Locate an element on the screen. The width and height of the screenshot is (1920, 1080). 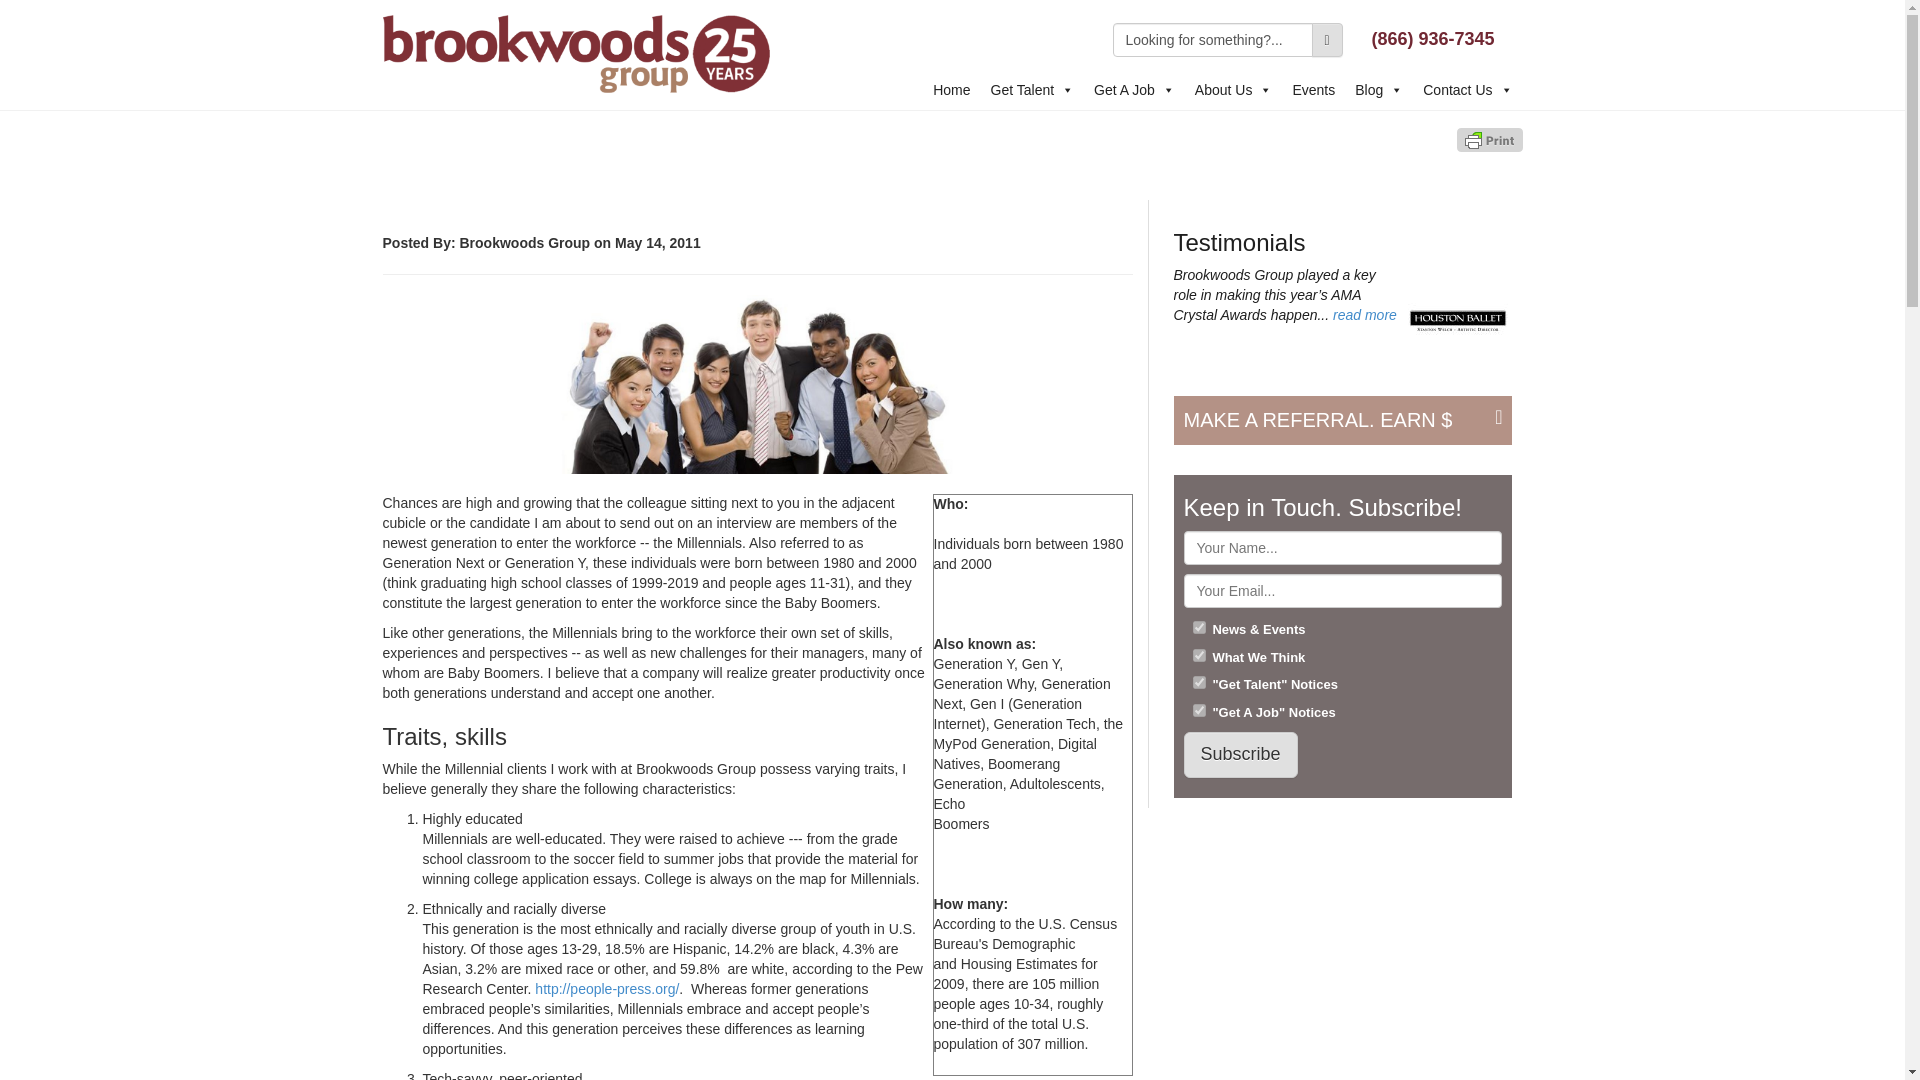
Looking for something?... is located at coordinates (1211, 40).